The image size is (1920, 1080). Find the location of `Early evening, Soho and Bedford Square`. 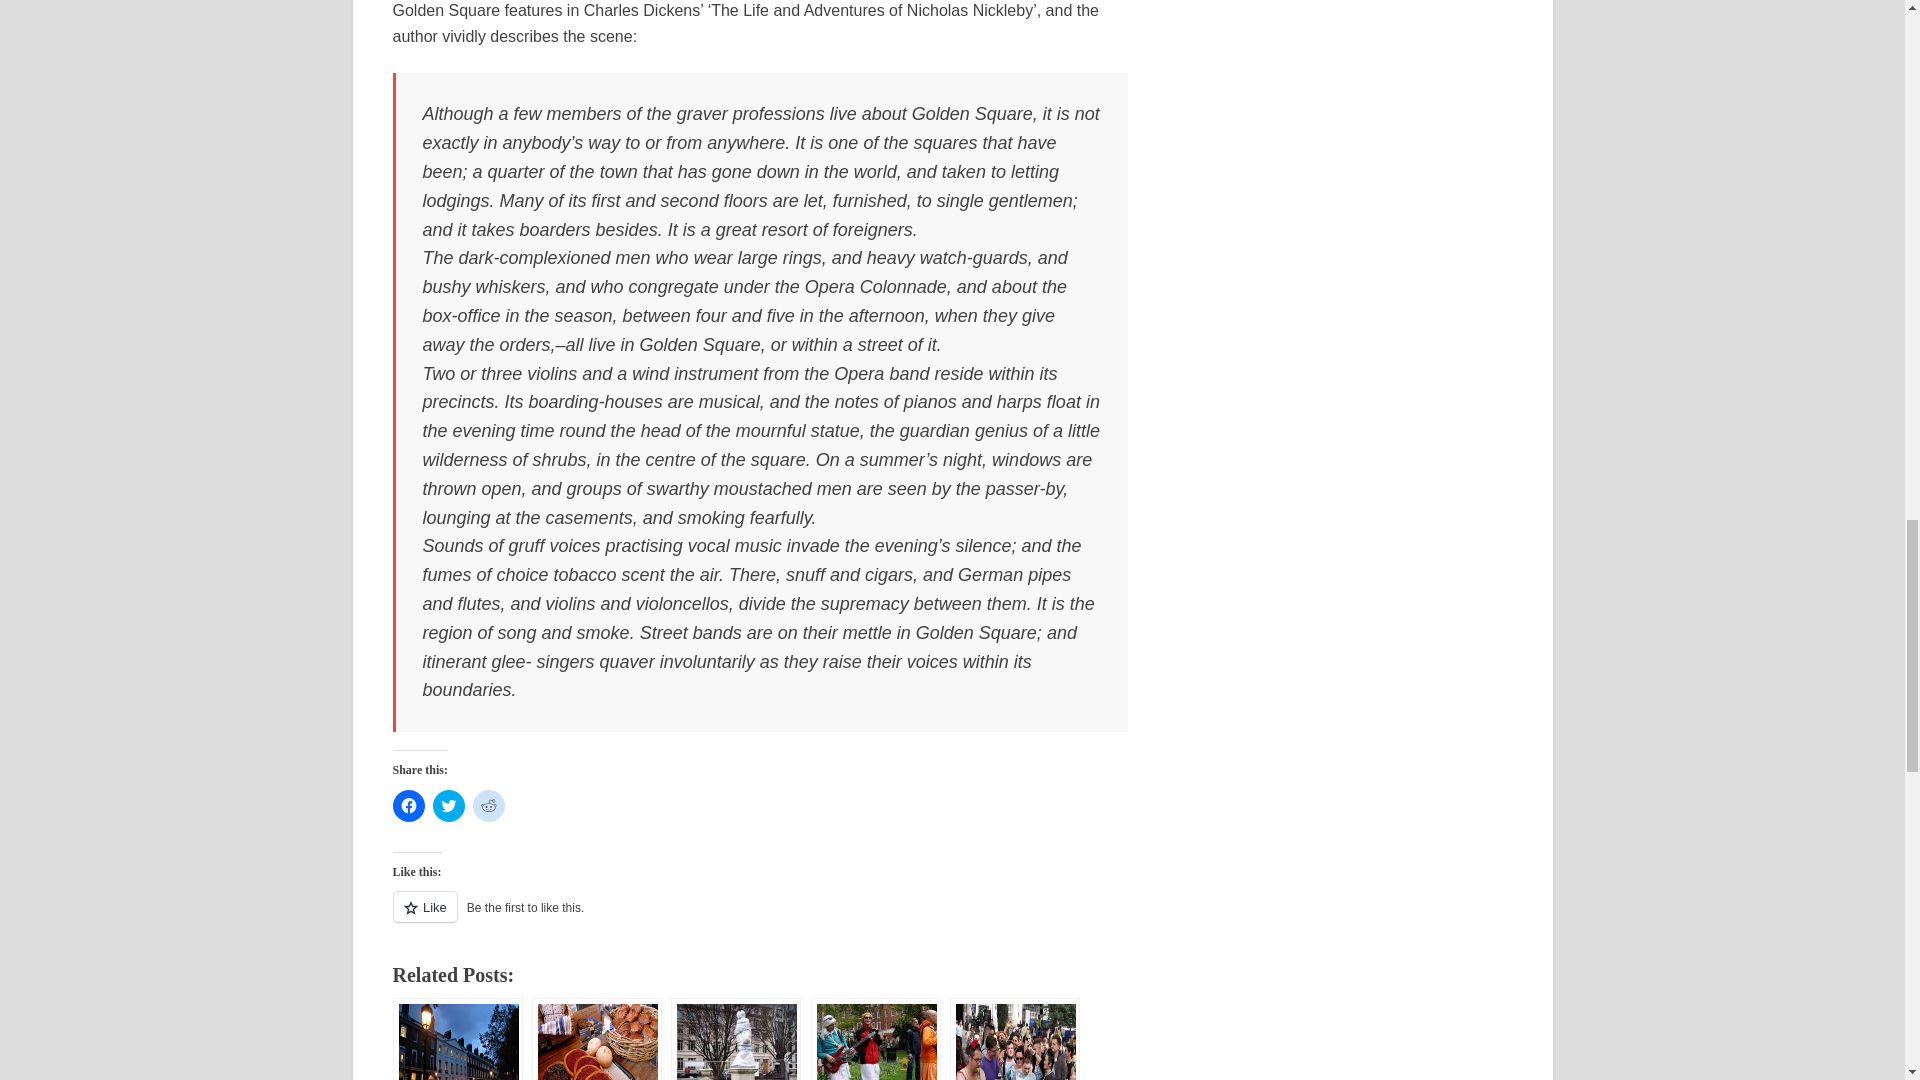

Early evening, Soho and Bedford Square is located at coordinates (456, 1038).